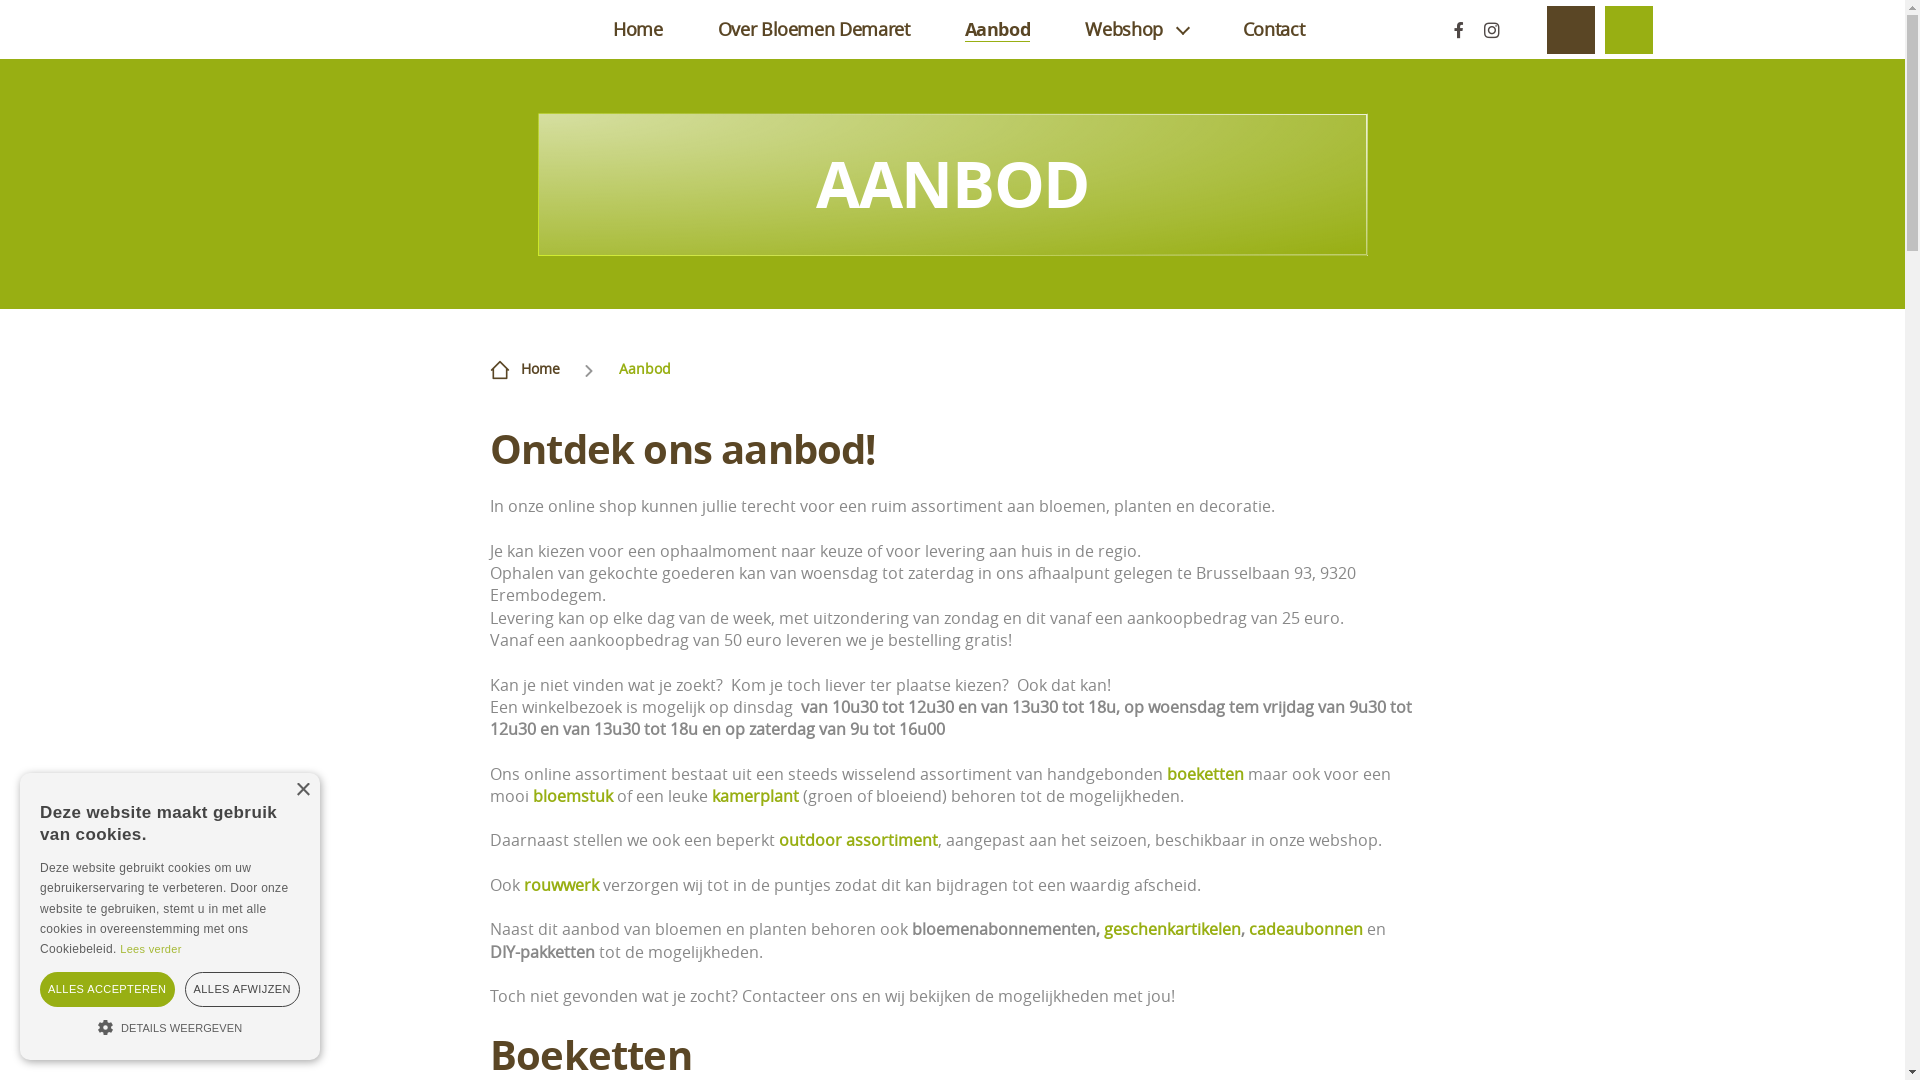 The image size is (1920, 1080). What do you see at coordinates (1136, 29) in the screenshot?
I see `Webshop` at bounding box center [1136, 29].